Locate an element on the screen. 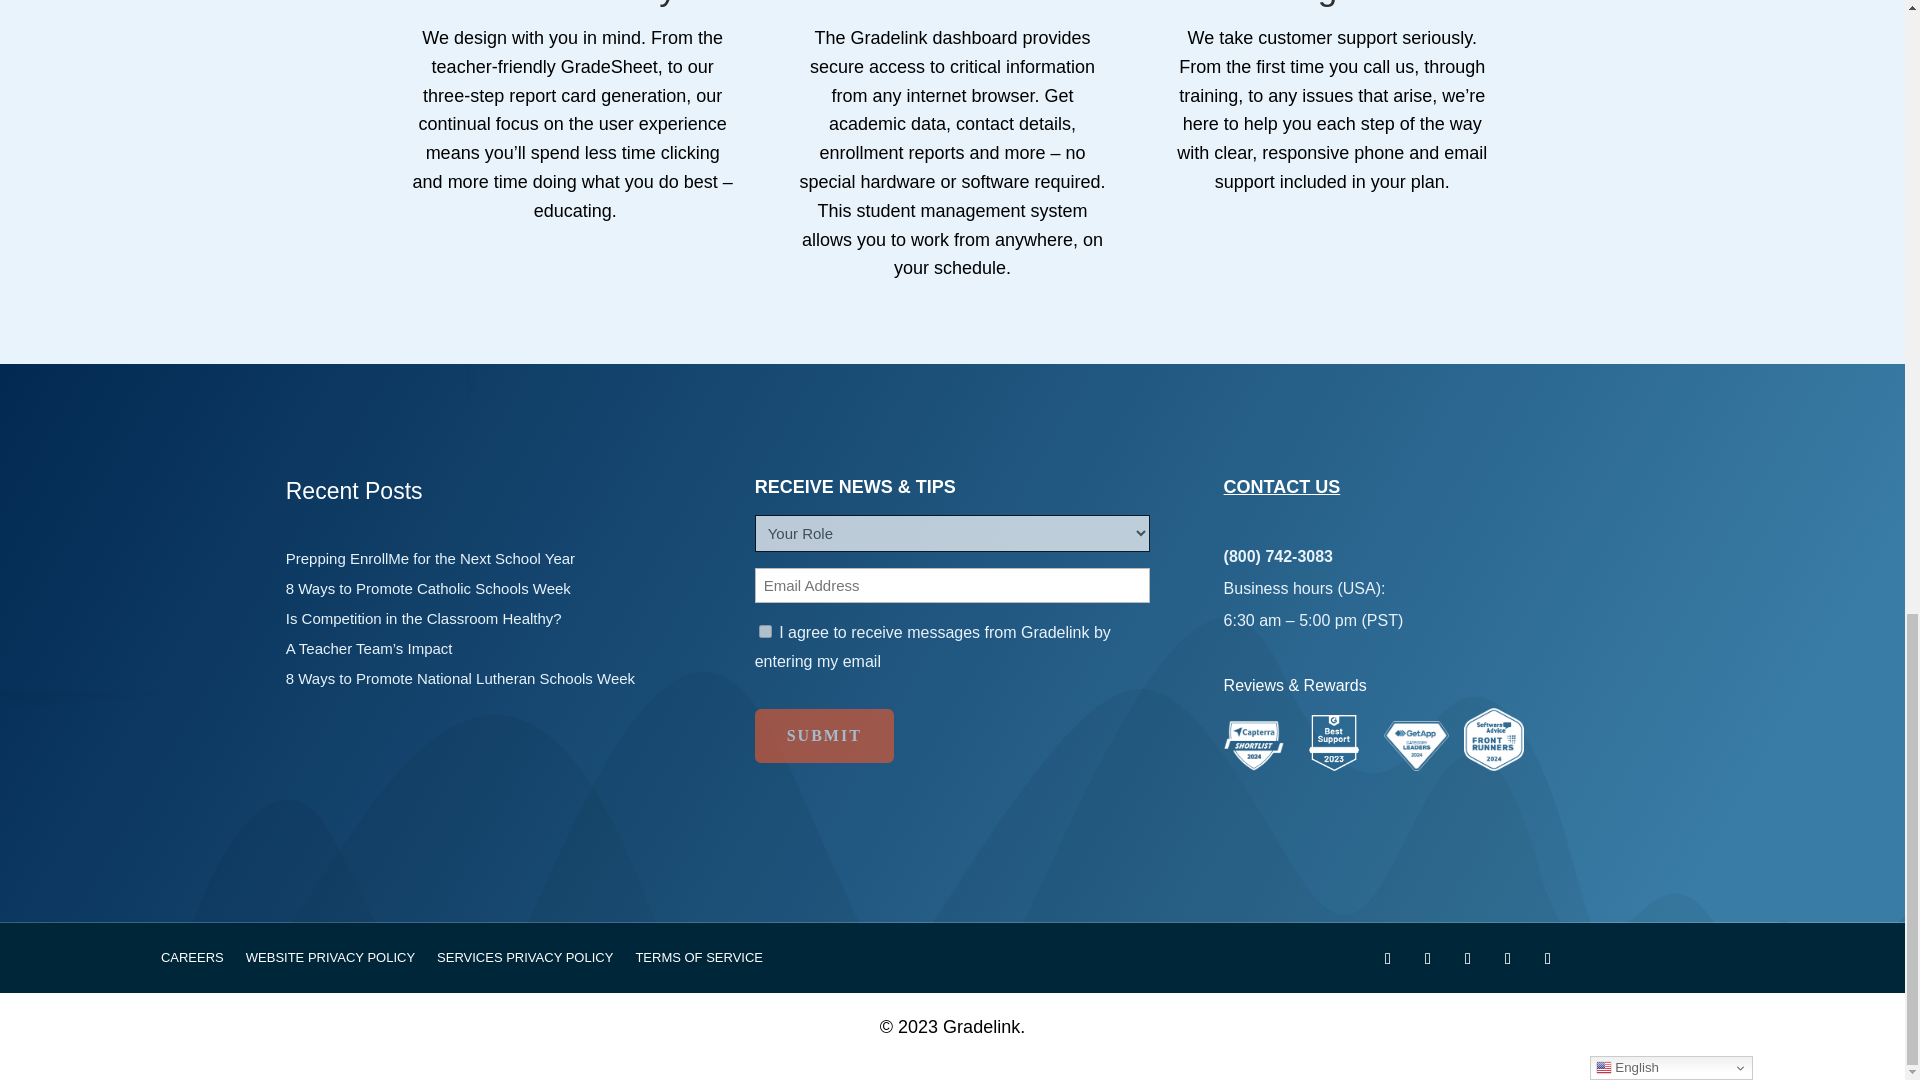 This screenshot has width=1920, height=1080. Follow on Youtube is located at coordinates (1468, 958).